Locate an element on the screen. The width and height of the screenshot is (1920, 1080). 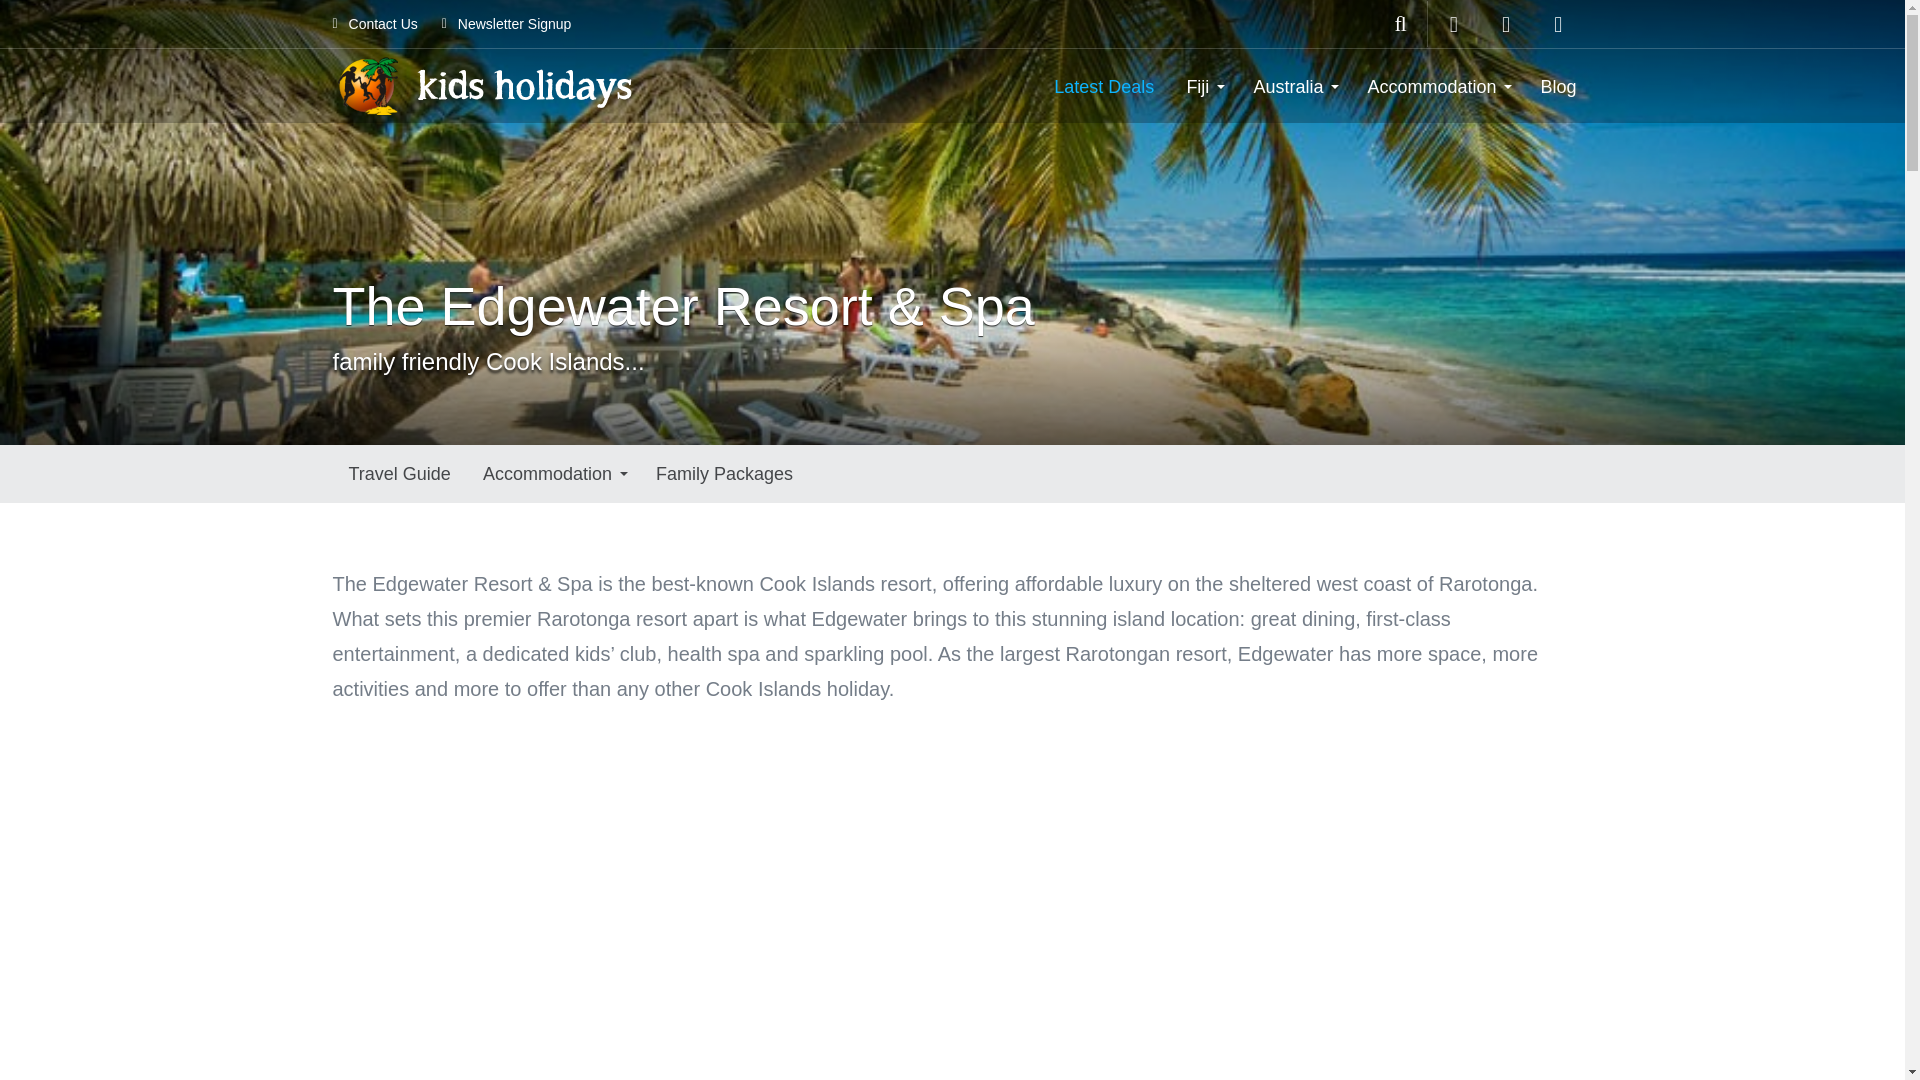
Australia is located at coordinates (1294, 86).